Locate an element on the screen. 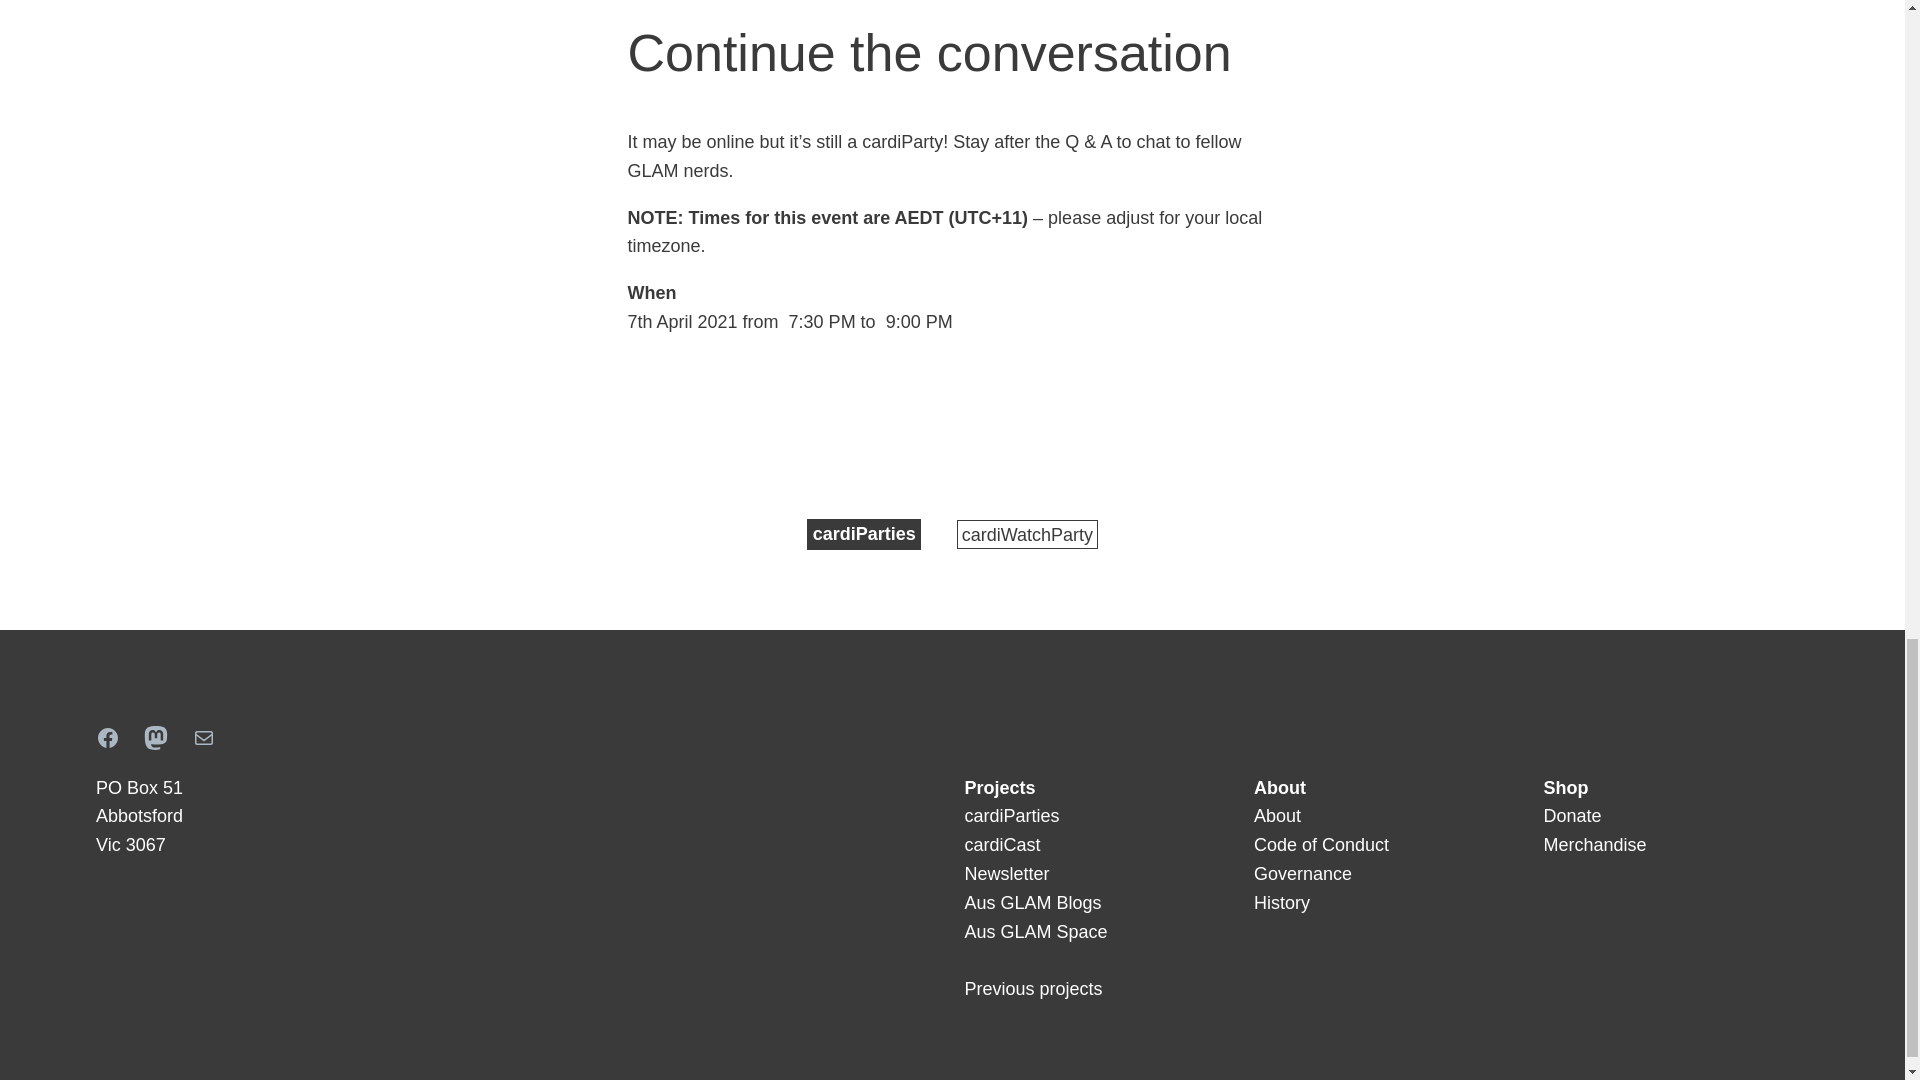 The height and width of the screenshot is (1080, 1920). cardiParties is located at coordinates (864, 534).